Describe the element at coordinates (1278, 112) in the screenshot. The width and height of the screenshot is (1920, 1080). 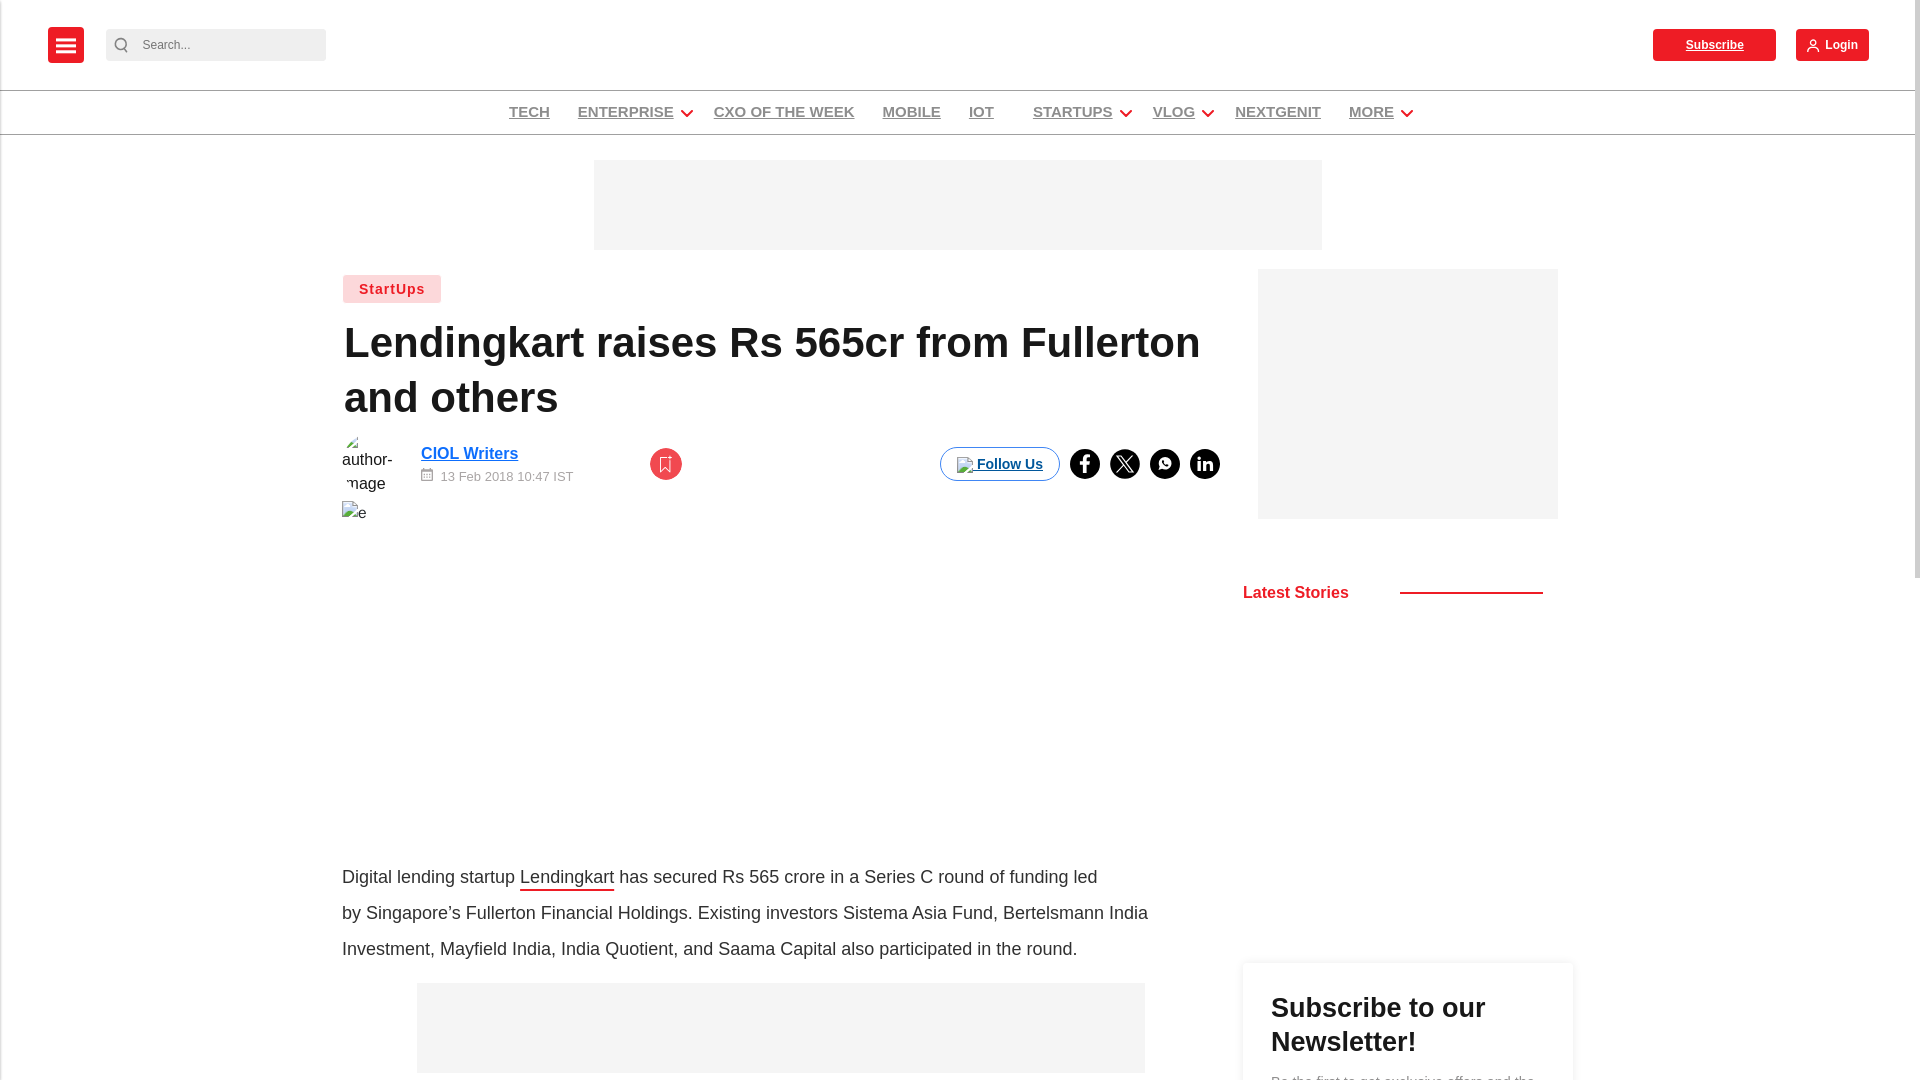
I see `NEXTGENIT` at that location.